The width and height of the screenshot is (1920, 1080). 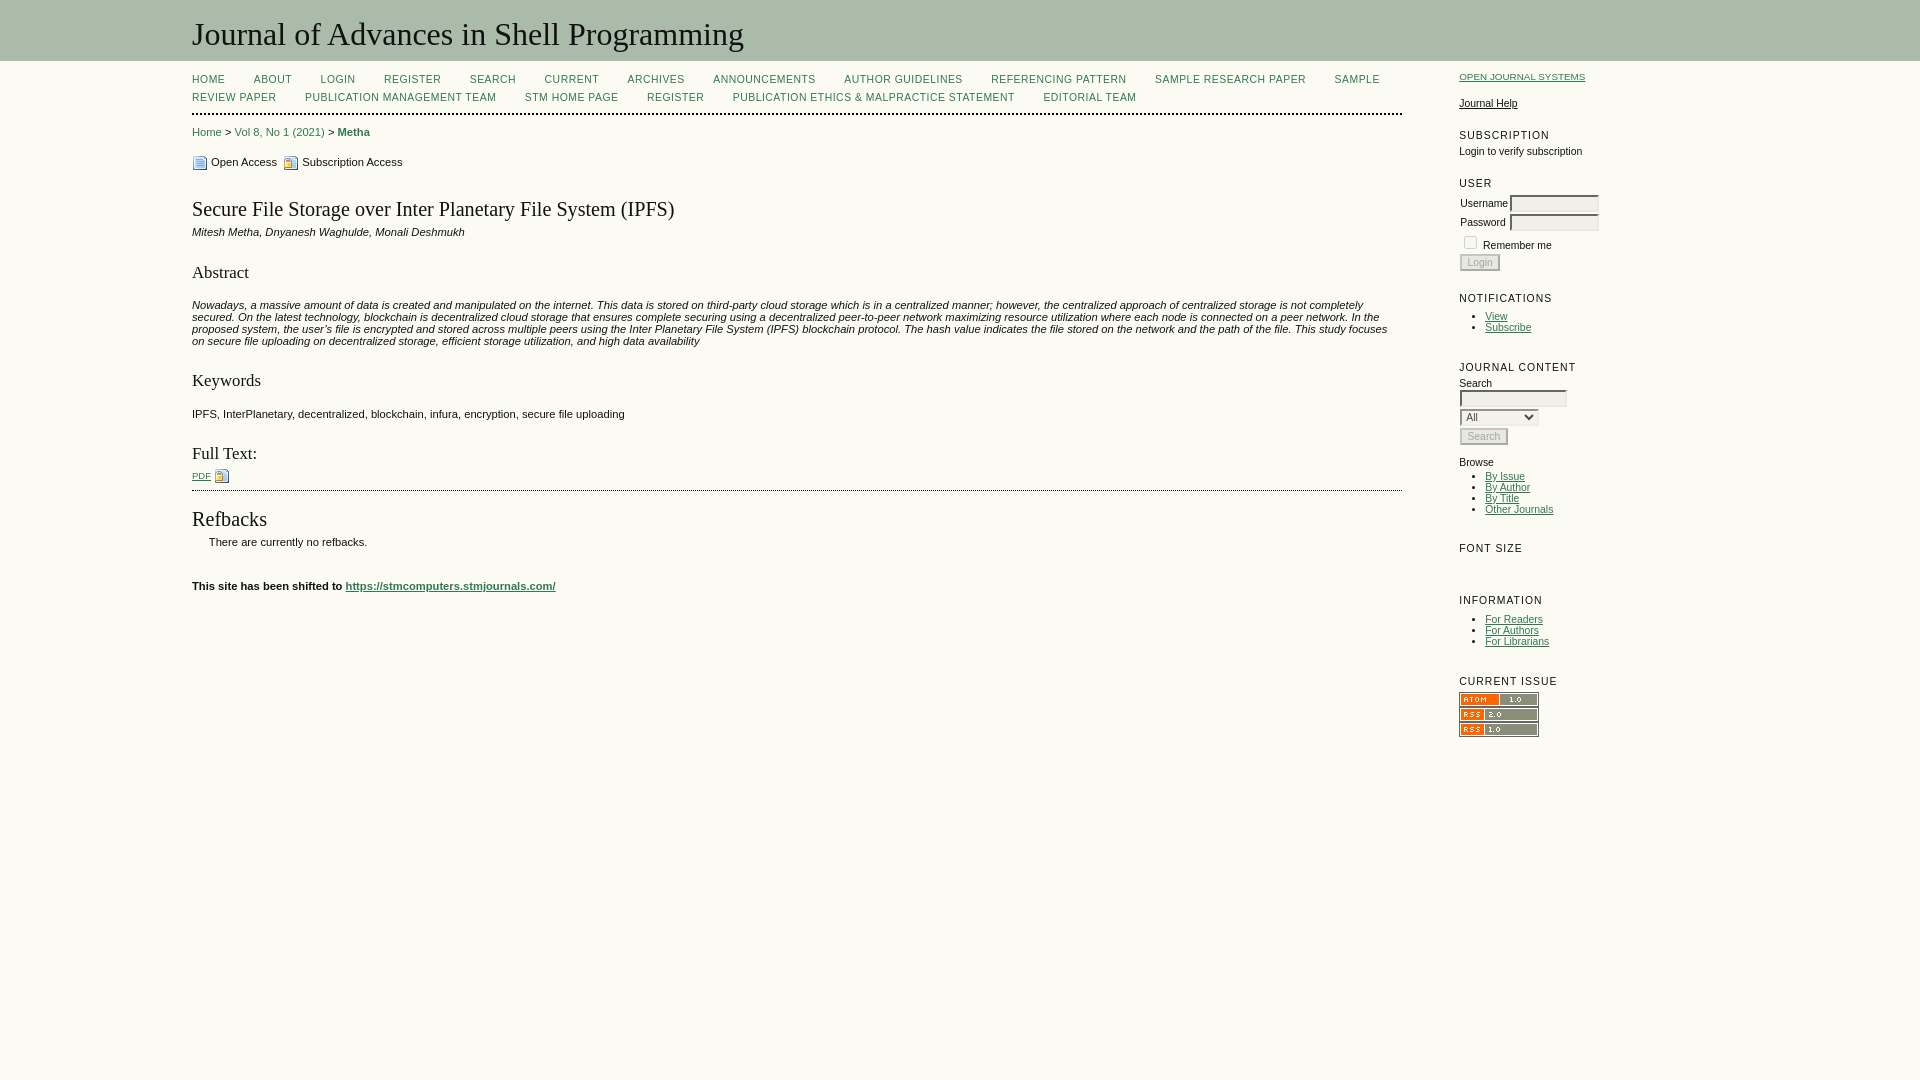 What do you see at coordinates (1507, 326) in the screenshot?
I see `Subscribe` at bounding box center [1507, 326].